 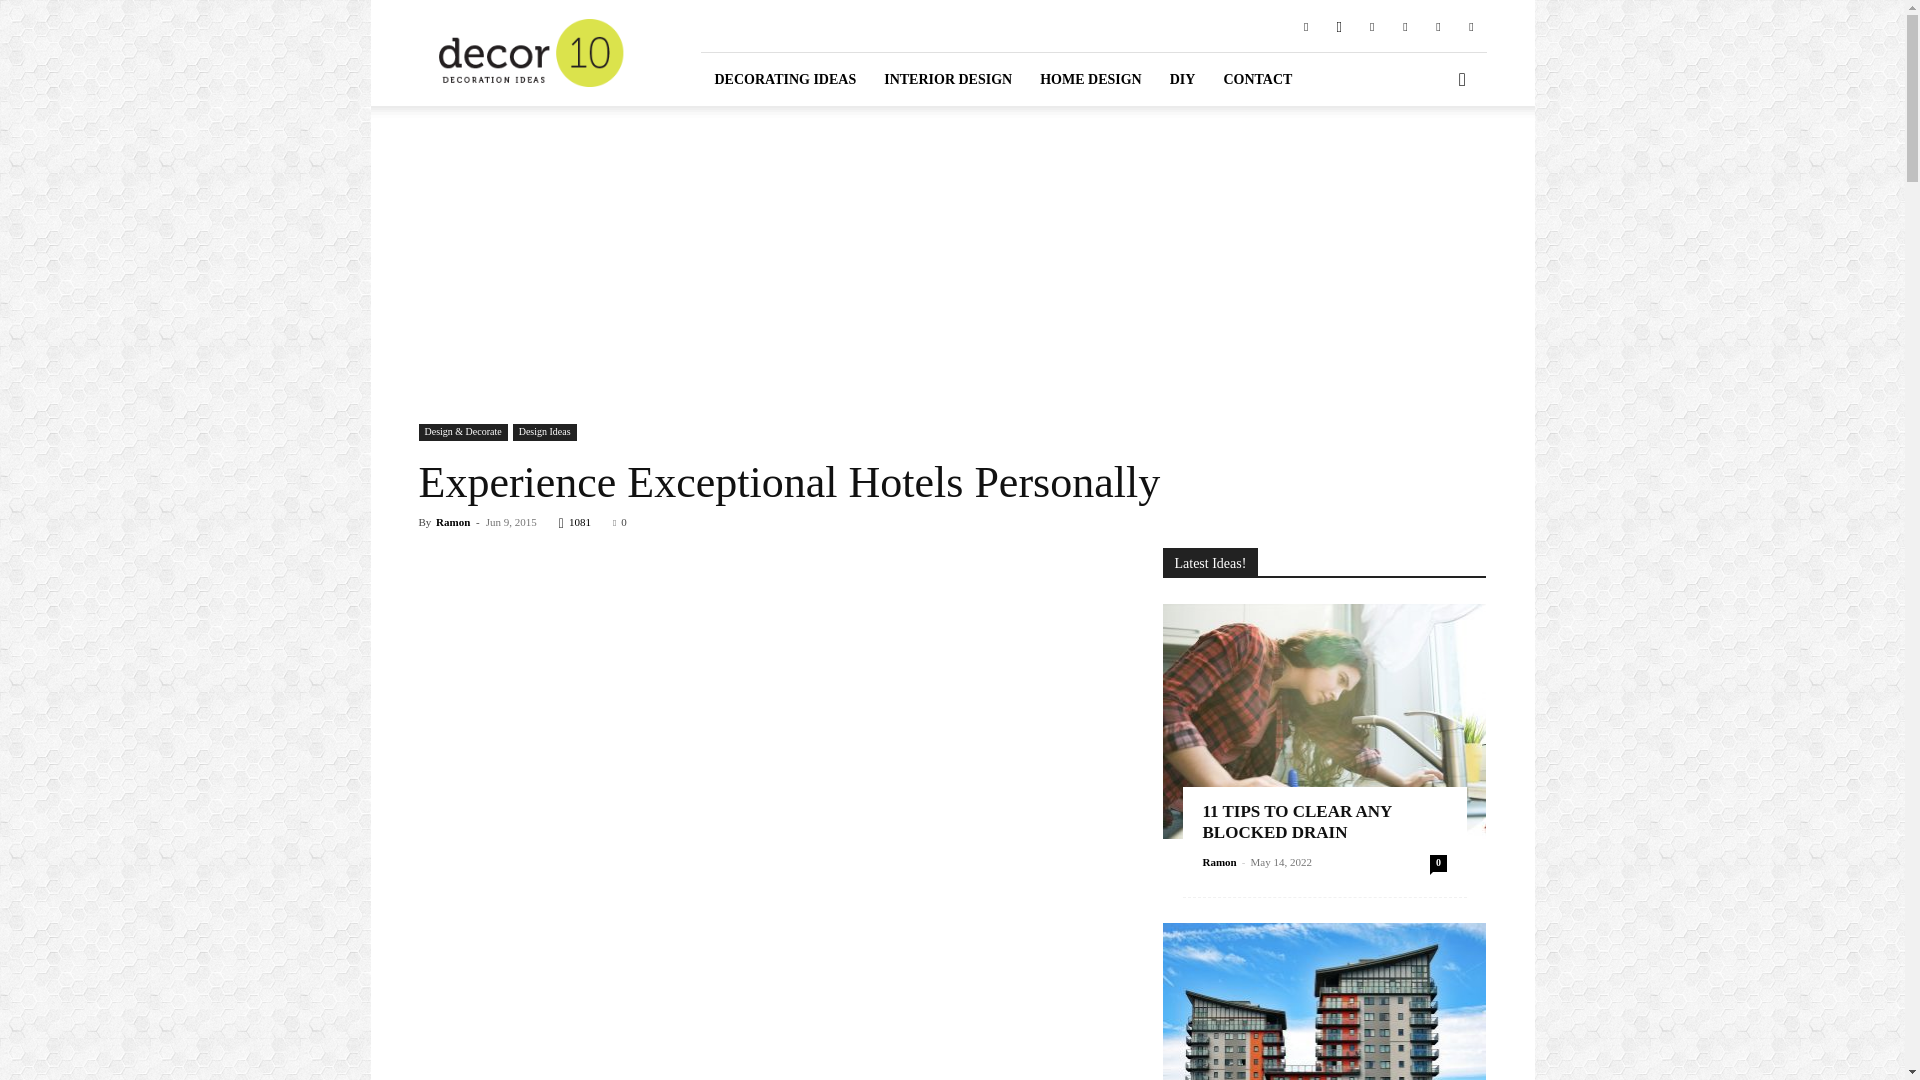 I want to click on Pinterest, so click(x=1372, y=25).